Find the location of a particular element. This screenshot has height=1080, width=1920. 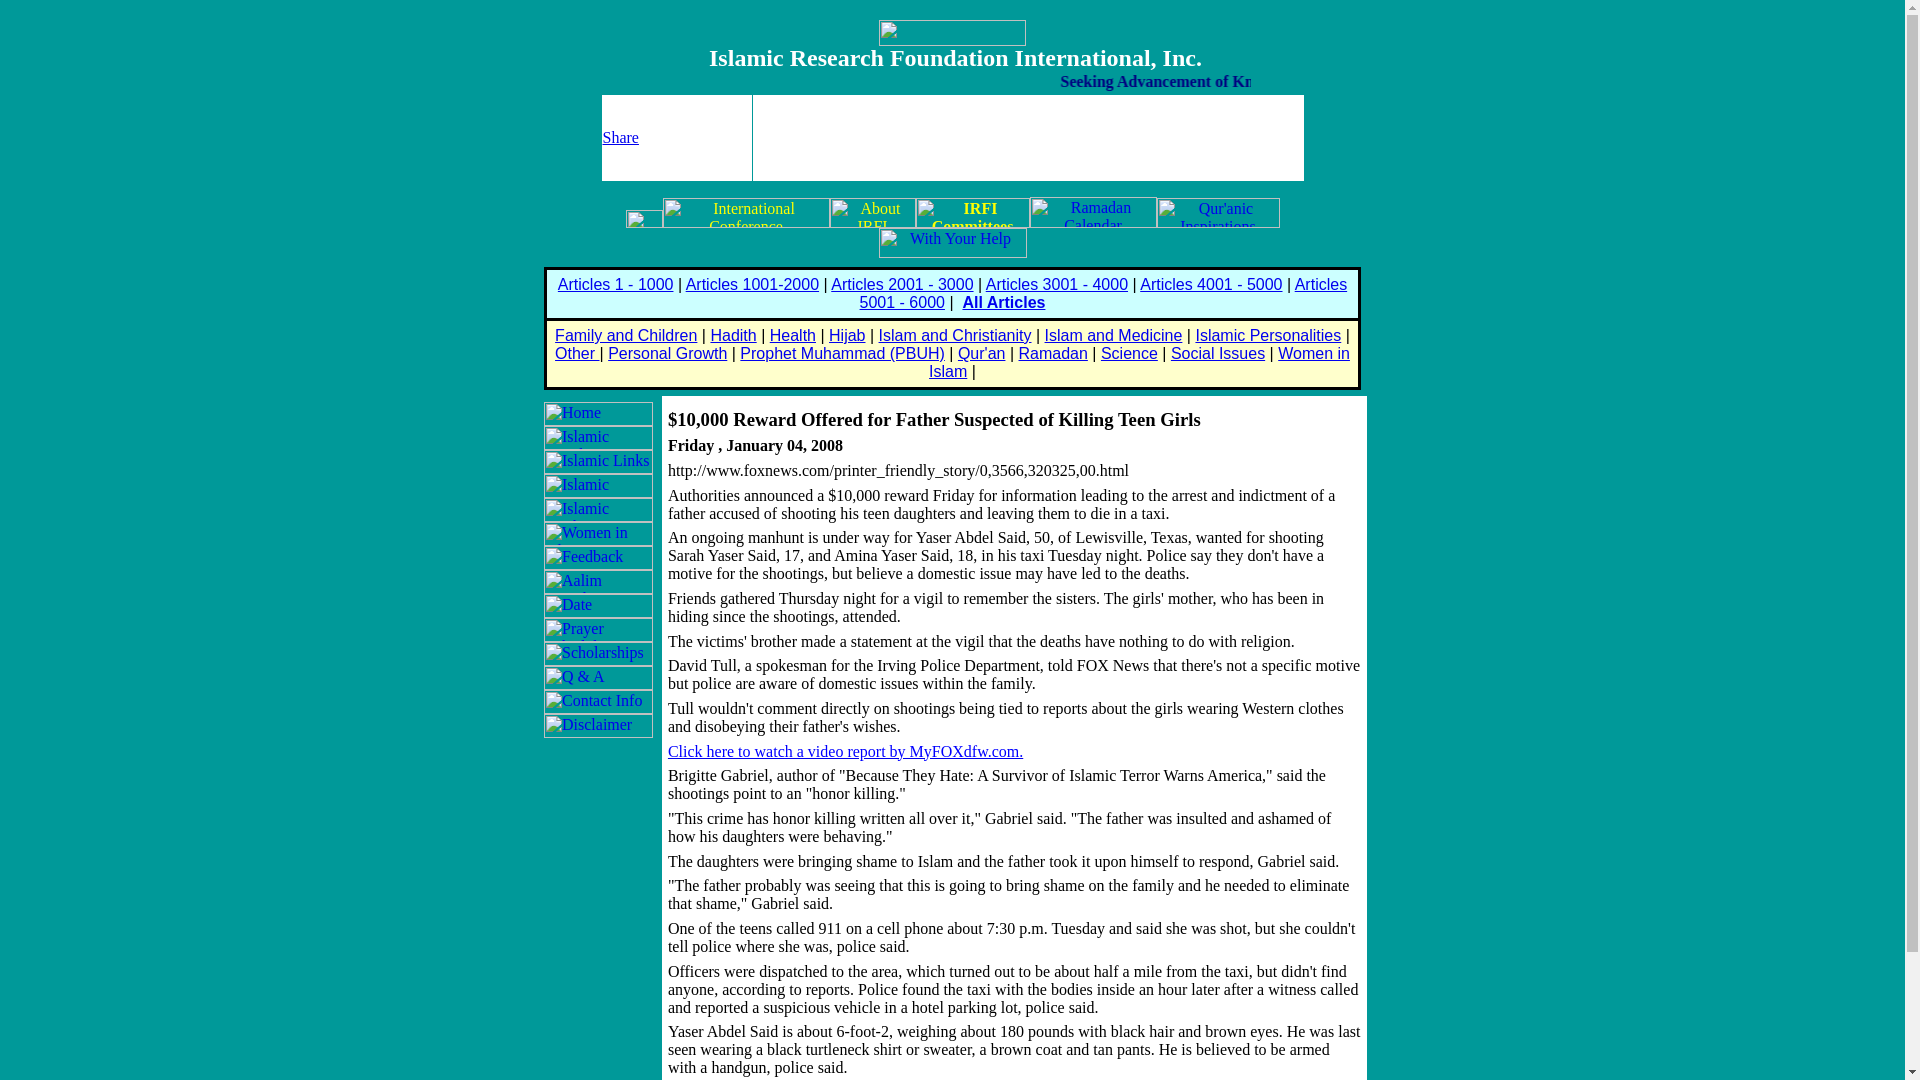

Articles 4001 - 5000 is located at coordinates (1211, 284).